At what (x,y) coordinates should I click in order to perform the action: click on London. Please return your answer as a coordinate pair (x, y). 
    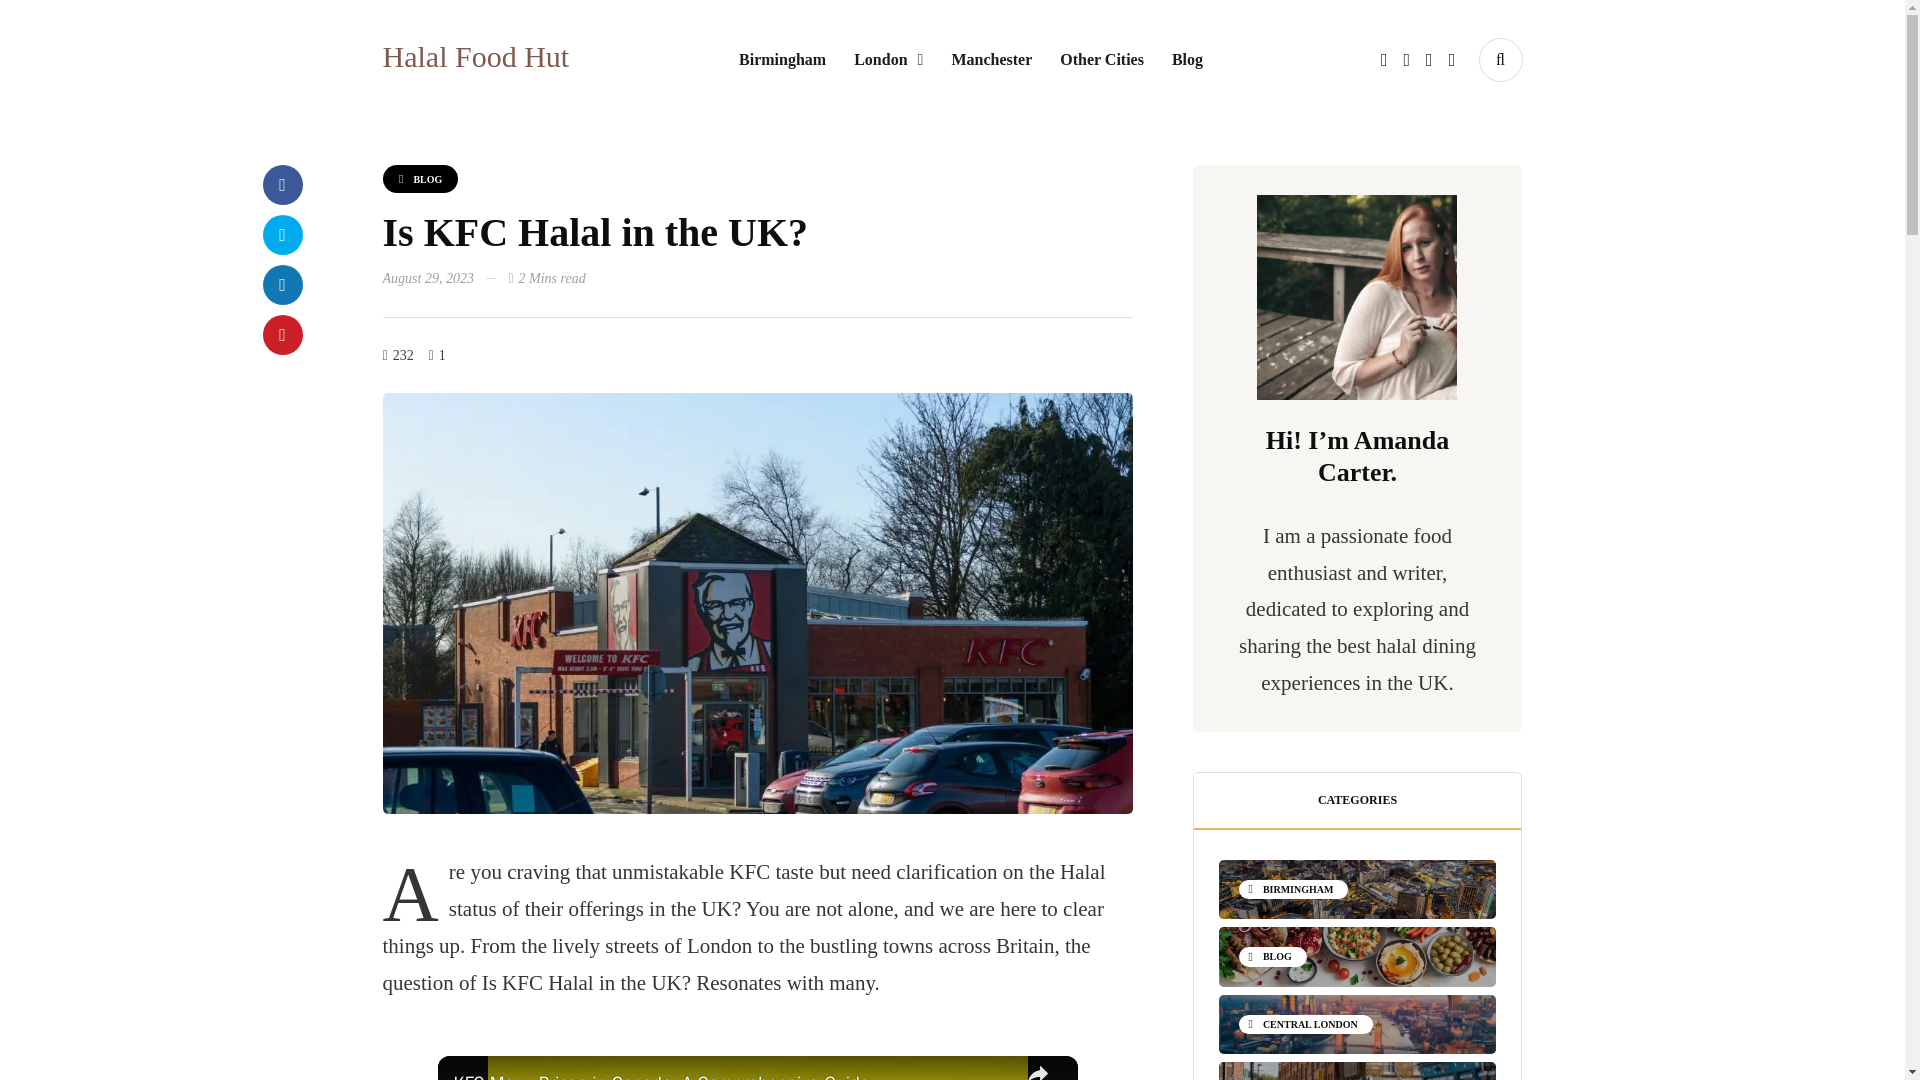
    Looking at the image, I should click on (888, 60).